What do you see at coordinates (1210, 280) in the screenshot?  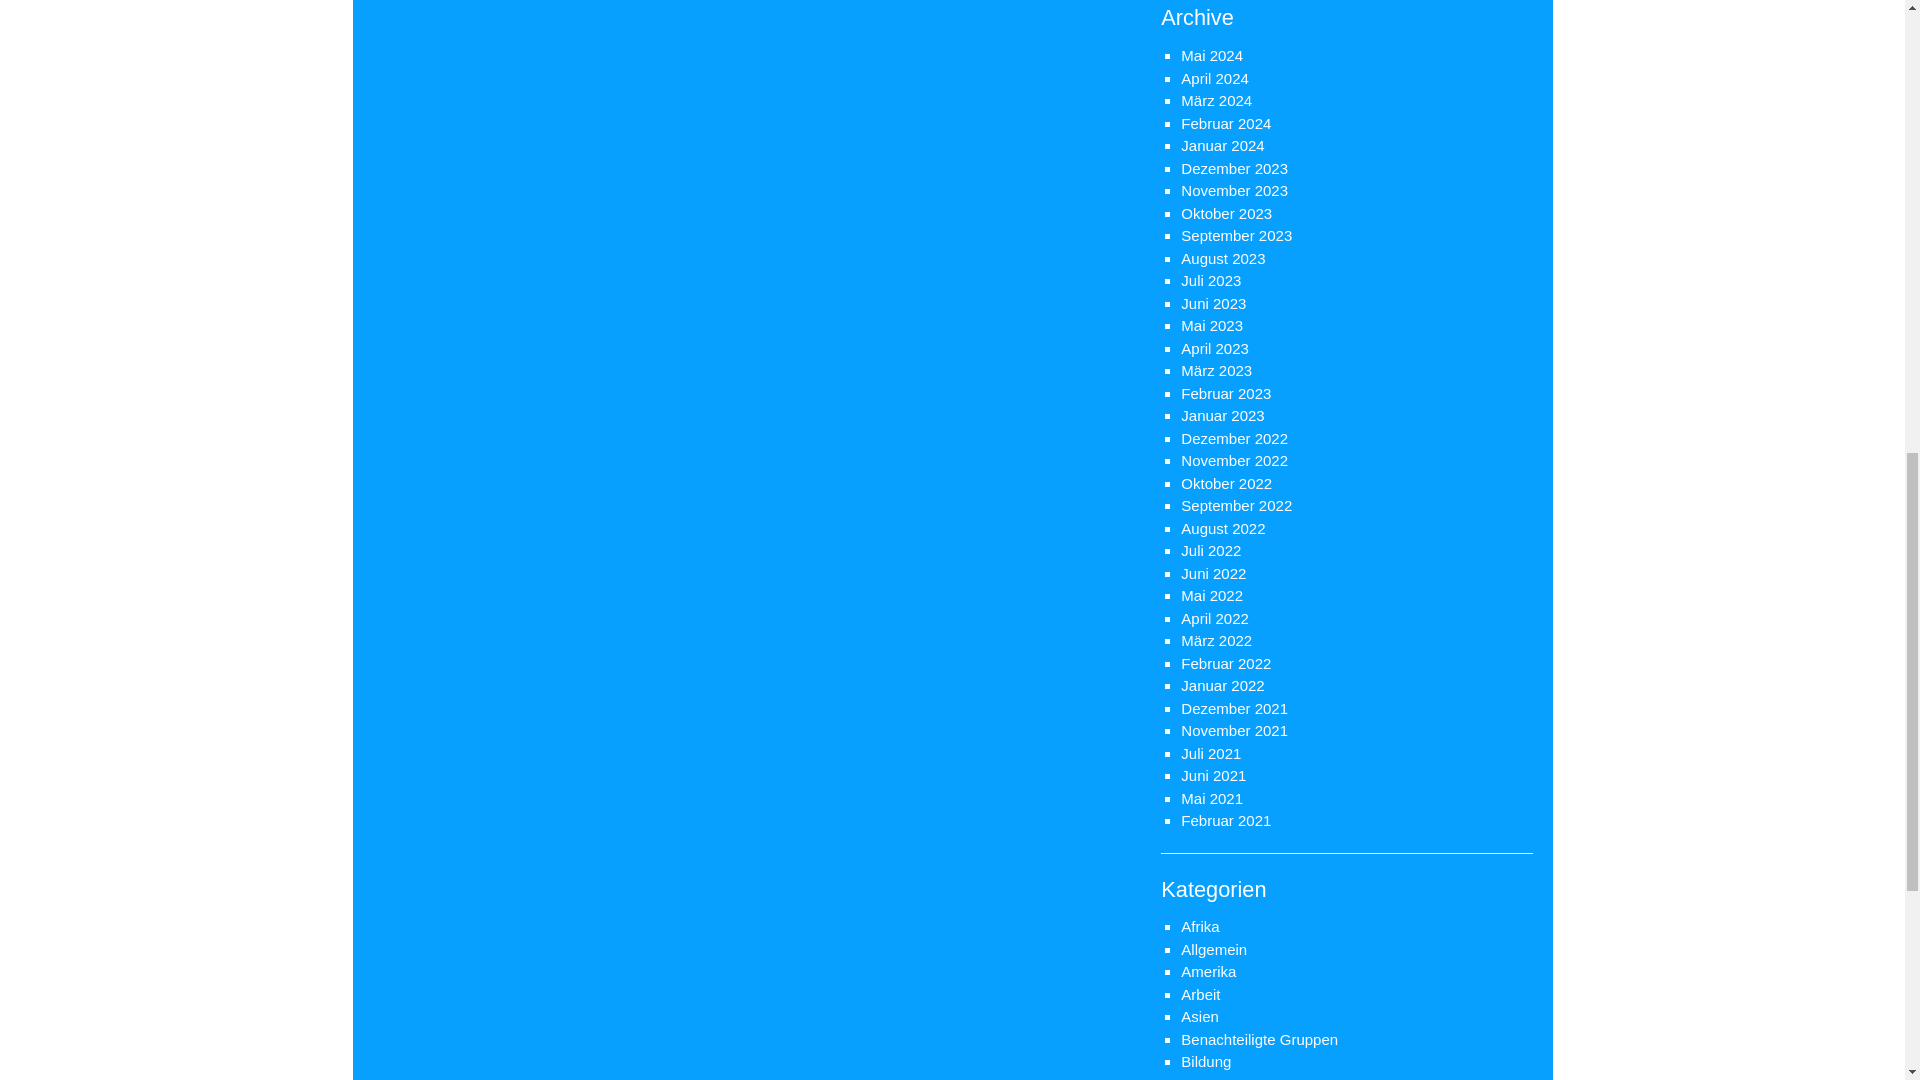 I see `Juli 2023` at bounding box center [1210, 280].